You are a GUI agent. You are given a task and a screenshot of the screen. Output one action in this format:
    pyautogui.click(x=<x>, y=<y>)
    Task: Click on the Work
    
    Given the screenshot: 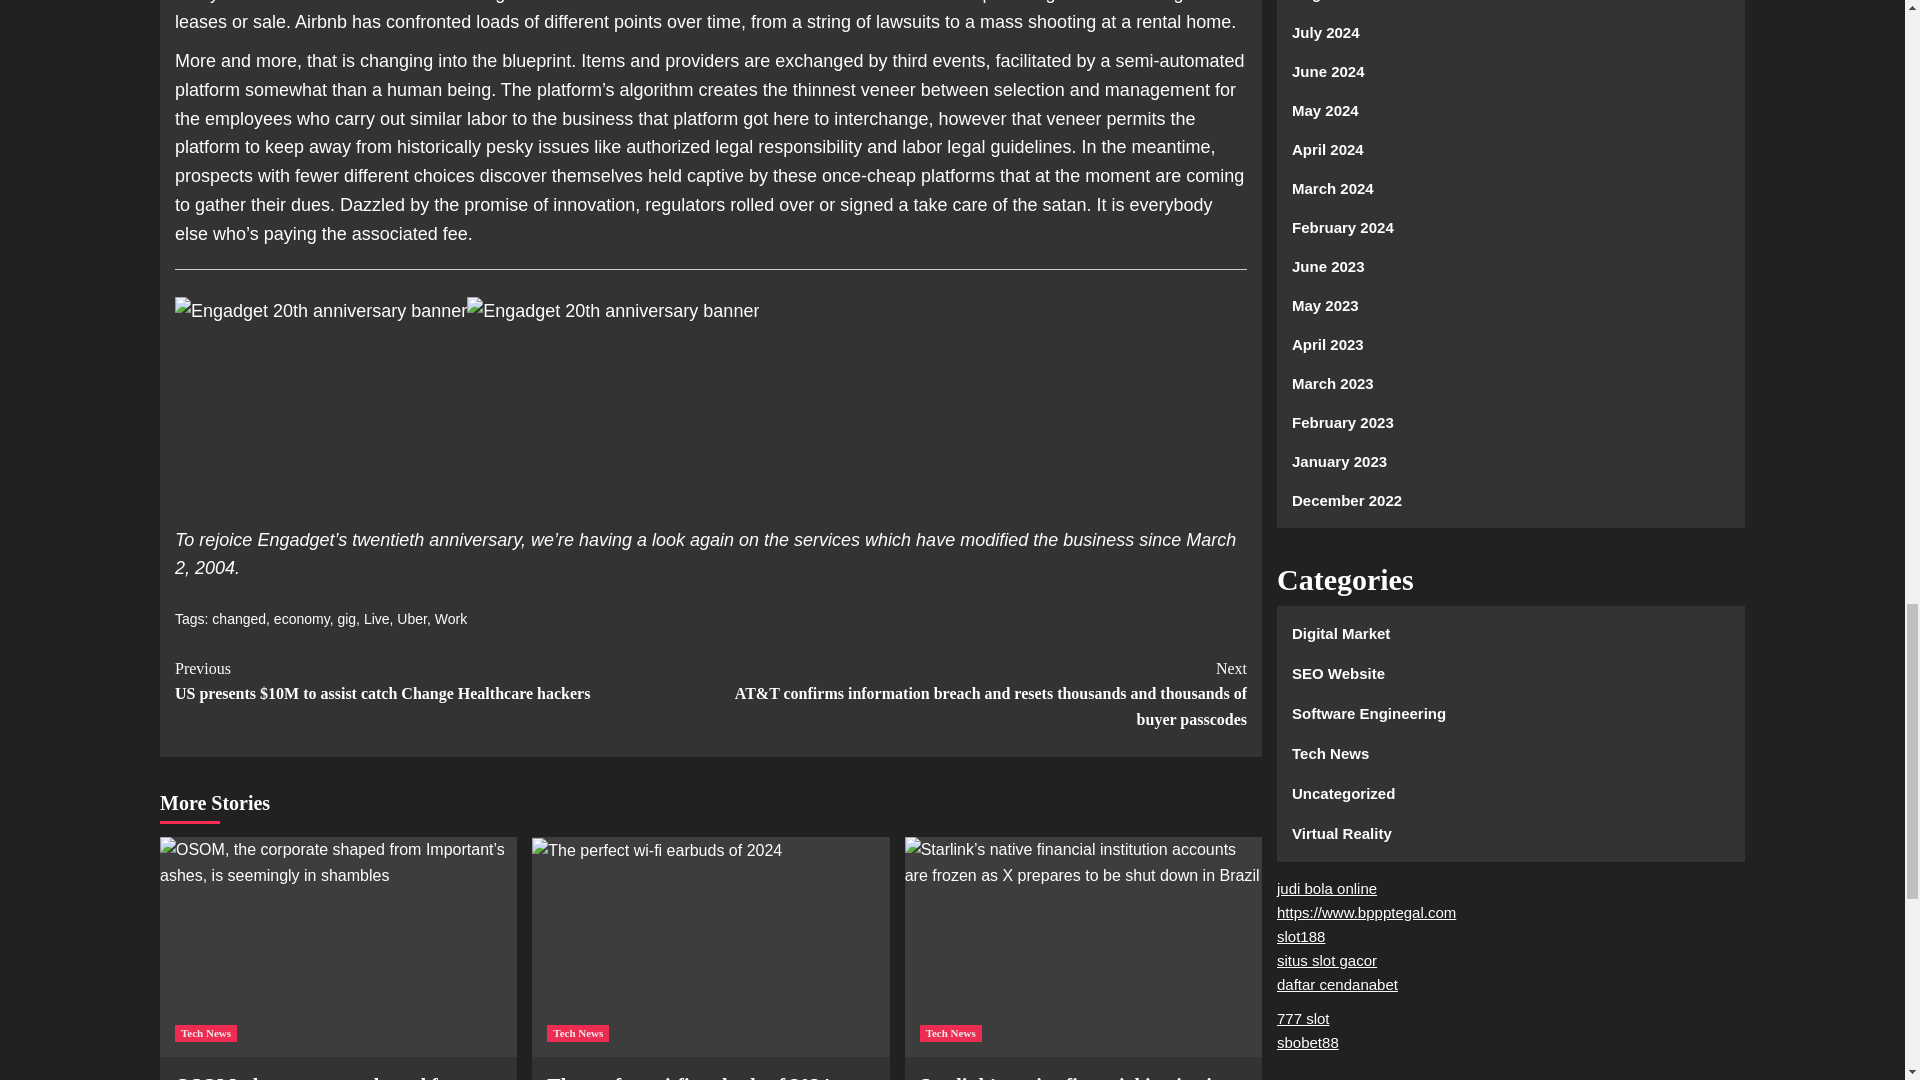 What is the action you would take?
    pyautogui.click(x=450, y=619)
    